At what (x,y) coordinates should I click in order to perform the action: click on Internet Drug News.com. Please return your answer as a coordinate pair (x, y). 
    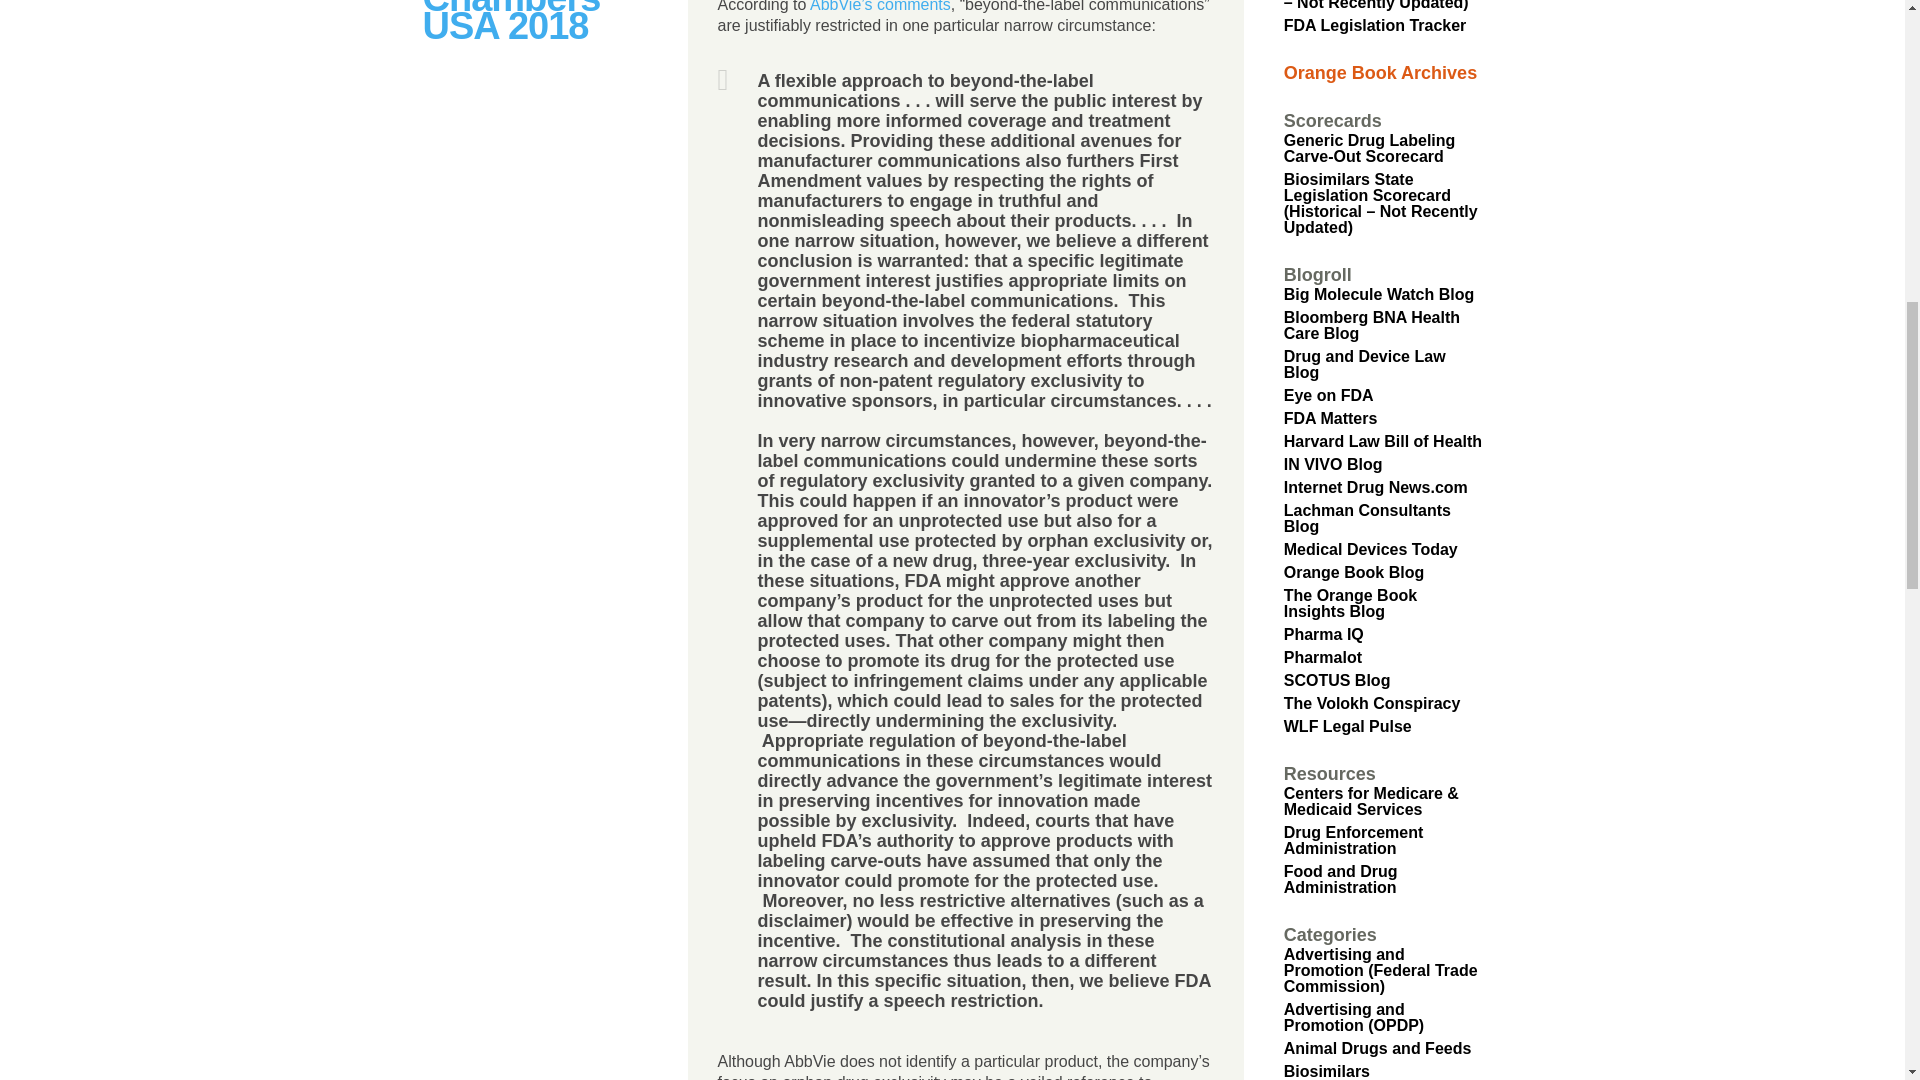
    Looking at the image, I should click on (1376, 487).